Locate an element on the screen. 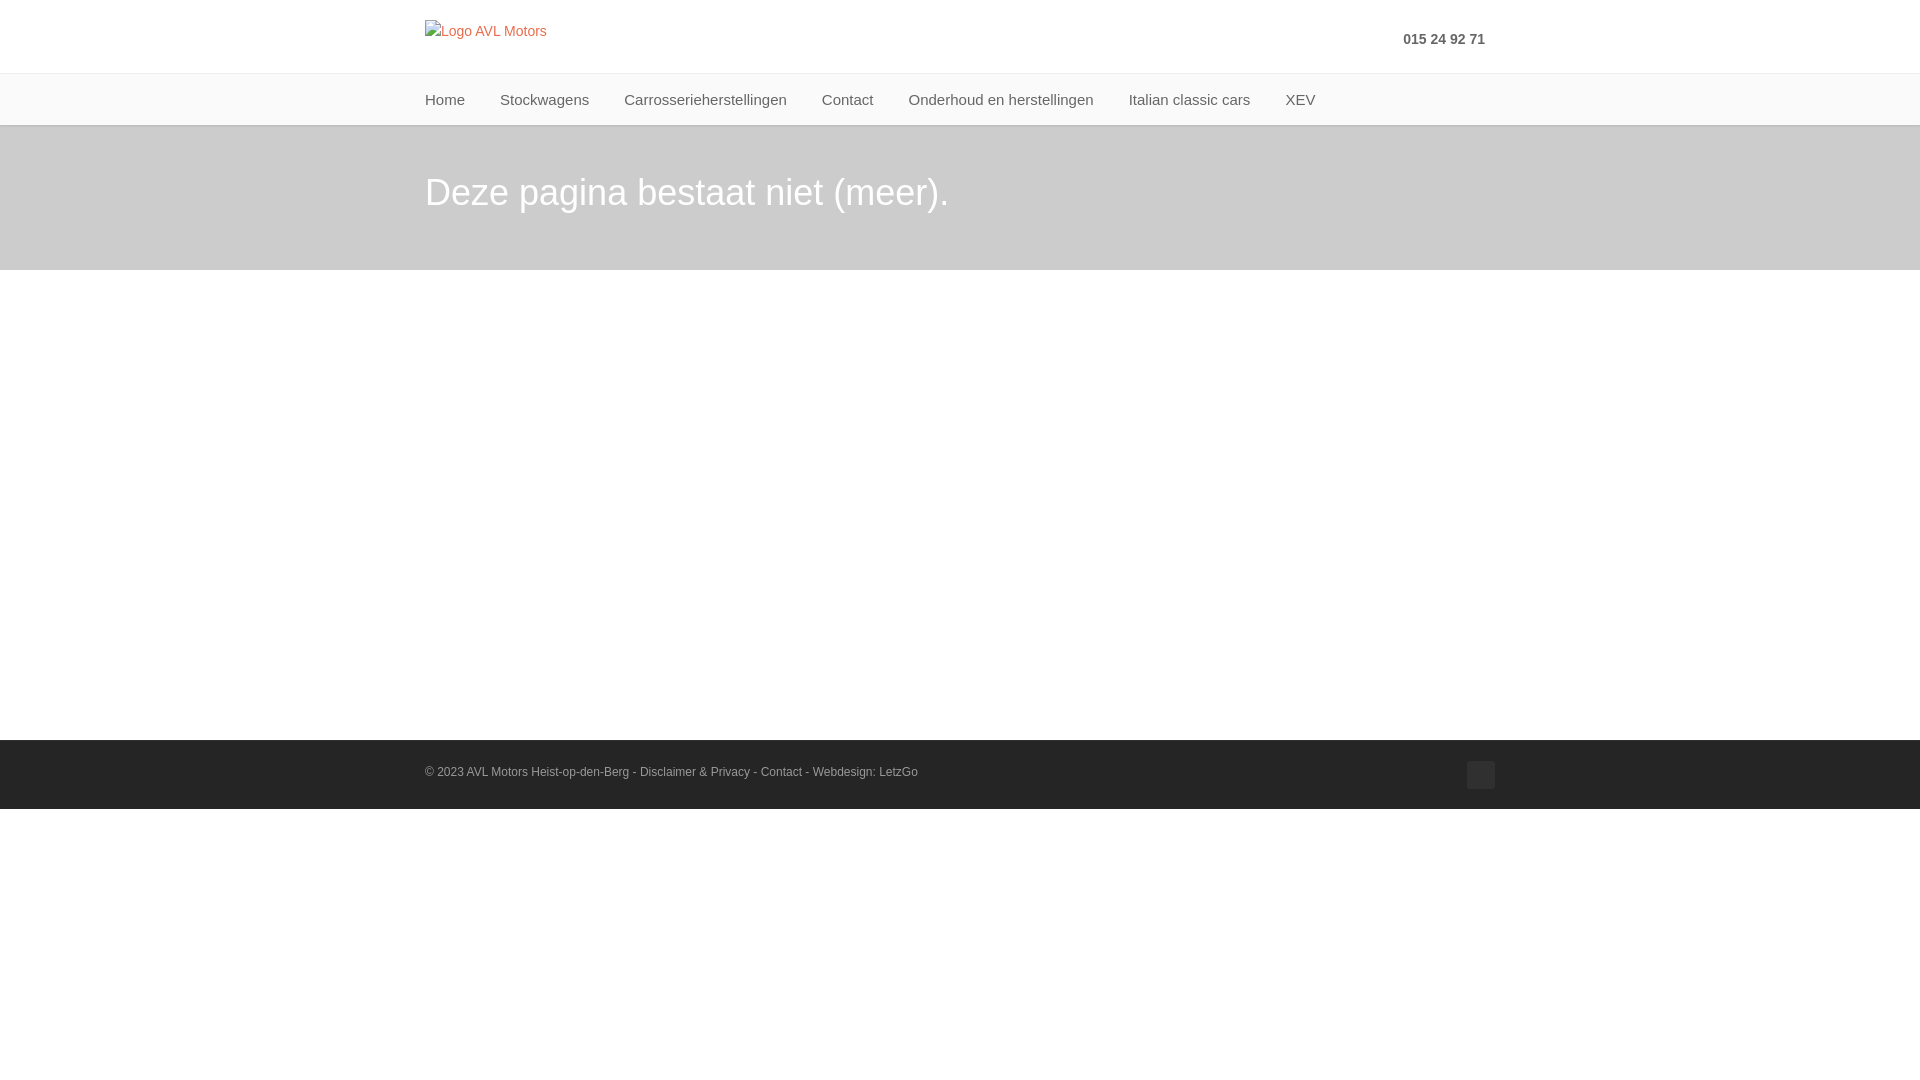  XEV is located at coordinates (1300, 100).